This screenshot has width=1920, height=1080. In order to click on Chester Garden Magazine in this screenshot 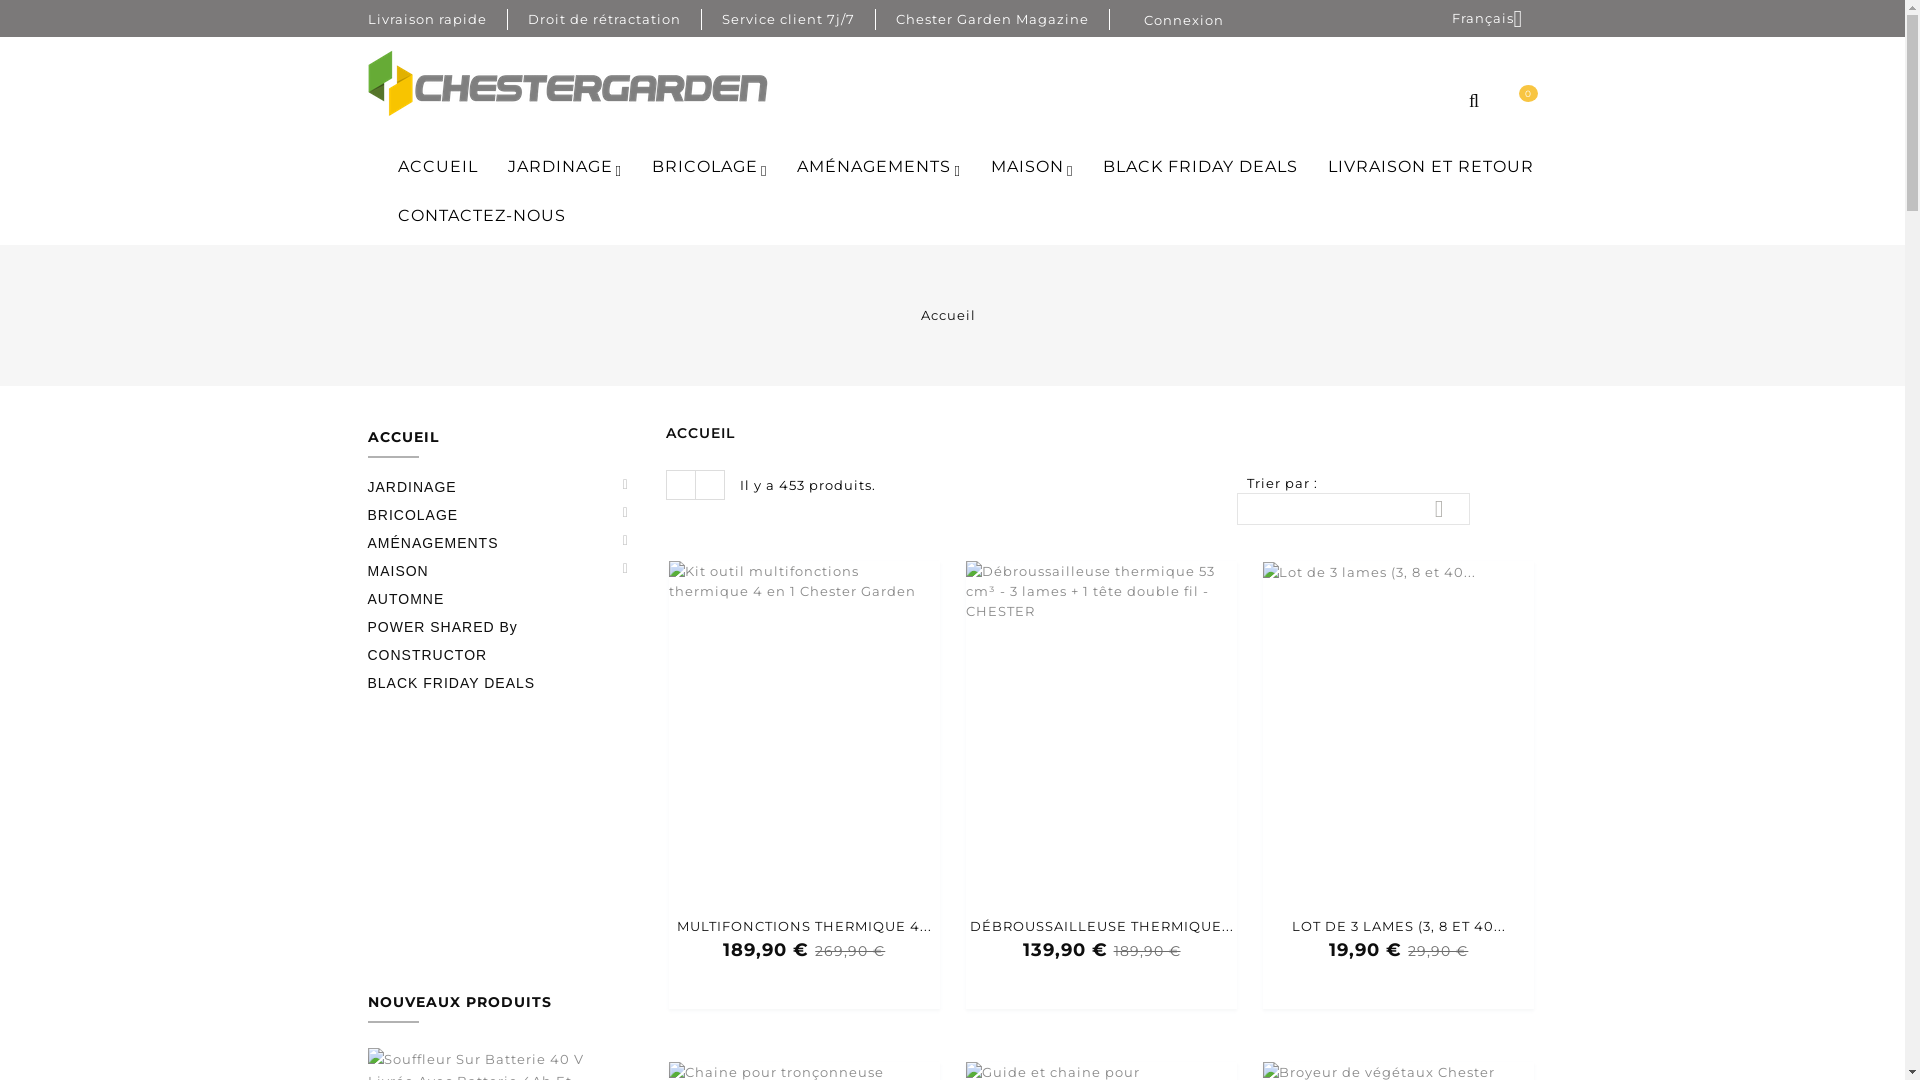, I will do `click(992, 19)`.